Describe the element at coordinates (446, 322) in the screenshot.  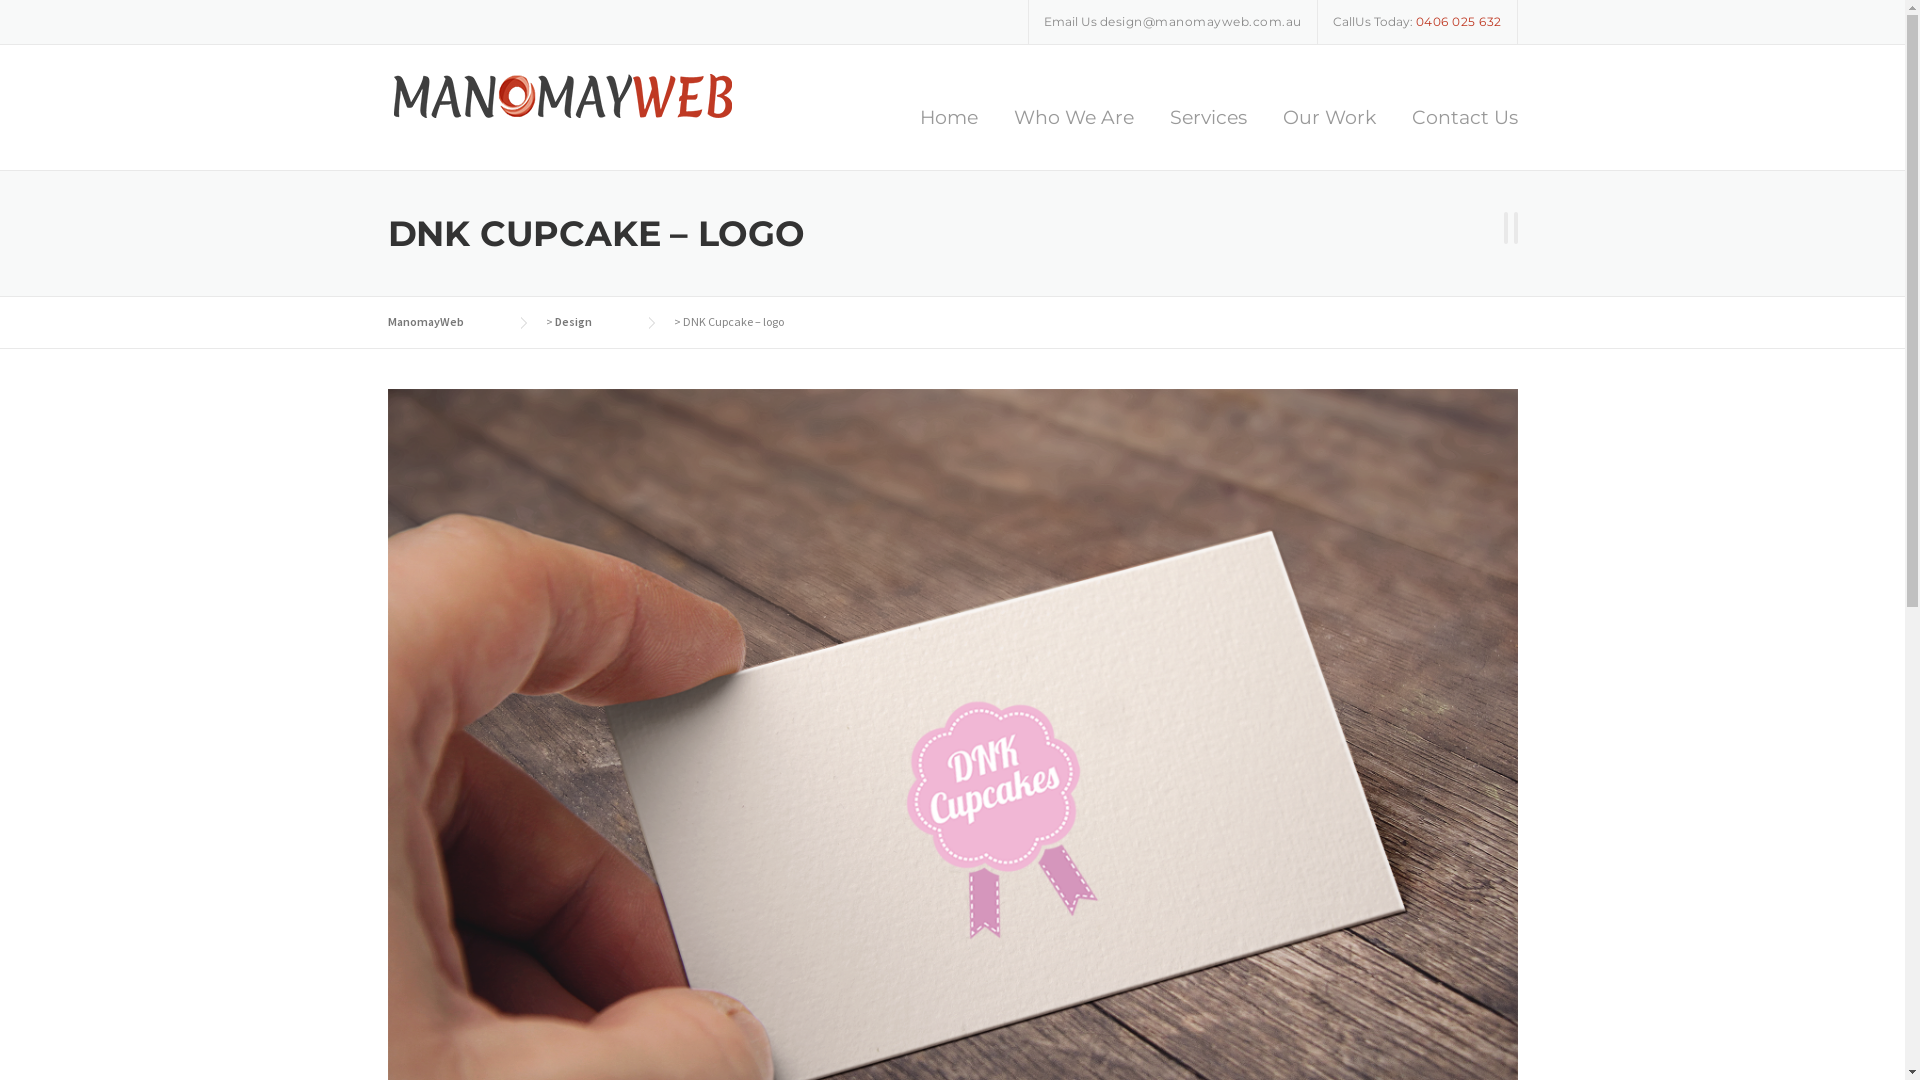
I see `ManomayWeb` at that location.